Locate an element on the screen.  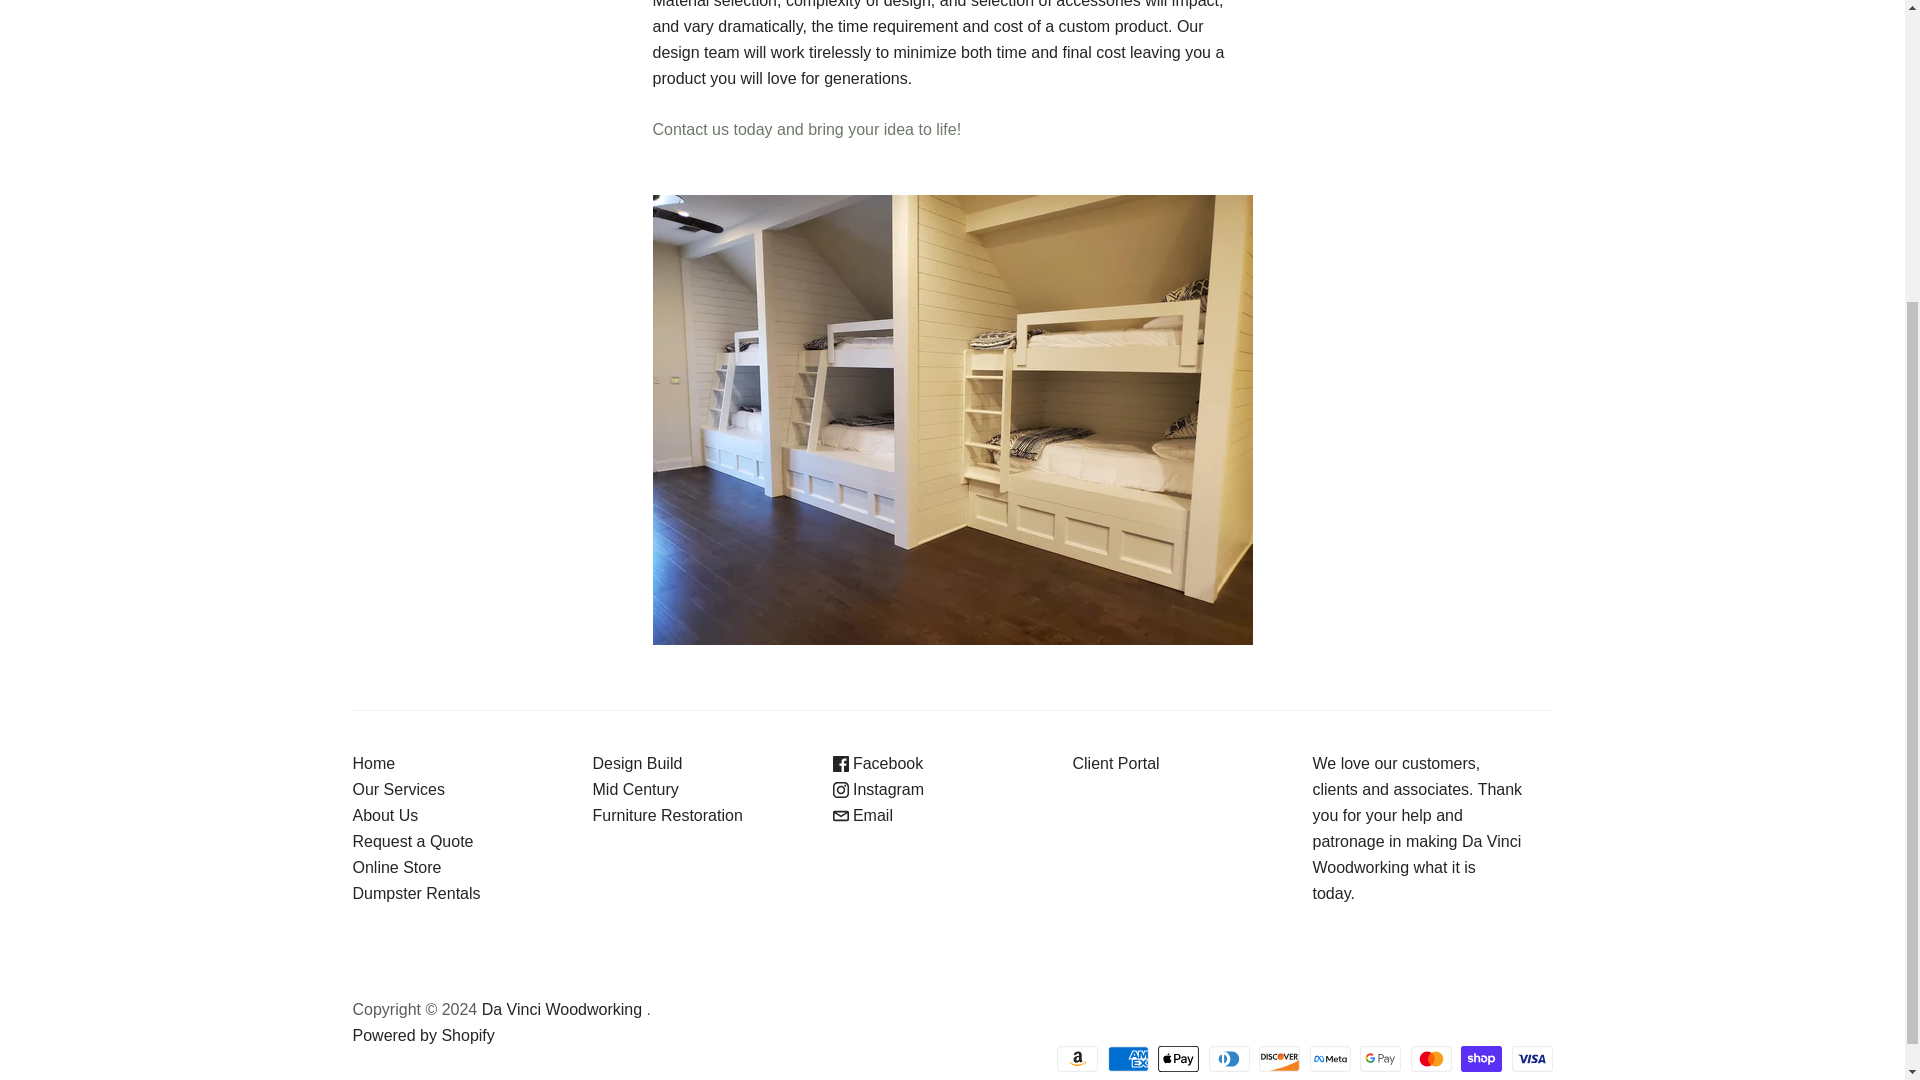
Client Portal is located at coordinates (1115, 763).